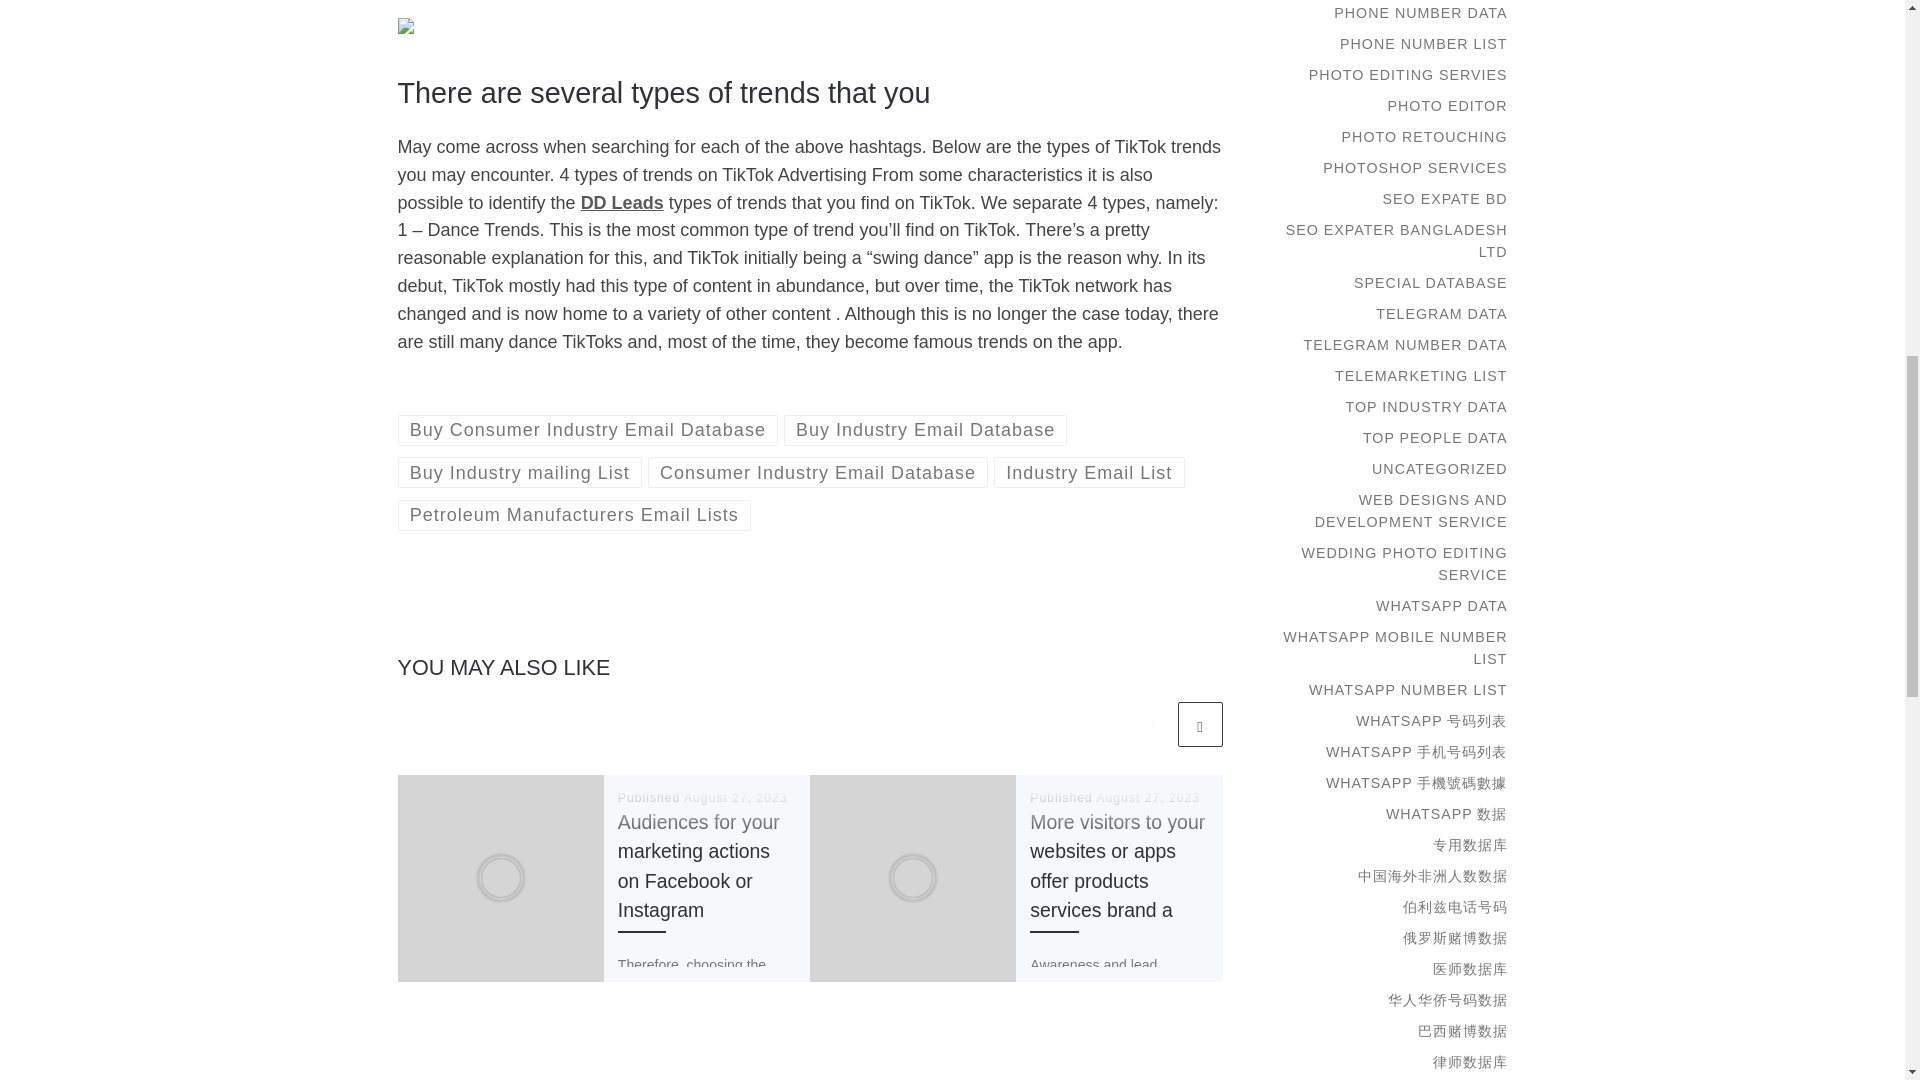 This screenshot has width=1920, height=1080. Describe the element at coordinates (735, 797) in the screenshot. I see `August 27, 2023` at that location.